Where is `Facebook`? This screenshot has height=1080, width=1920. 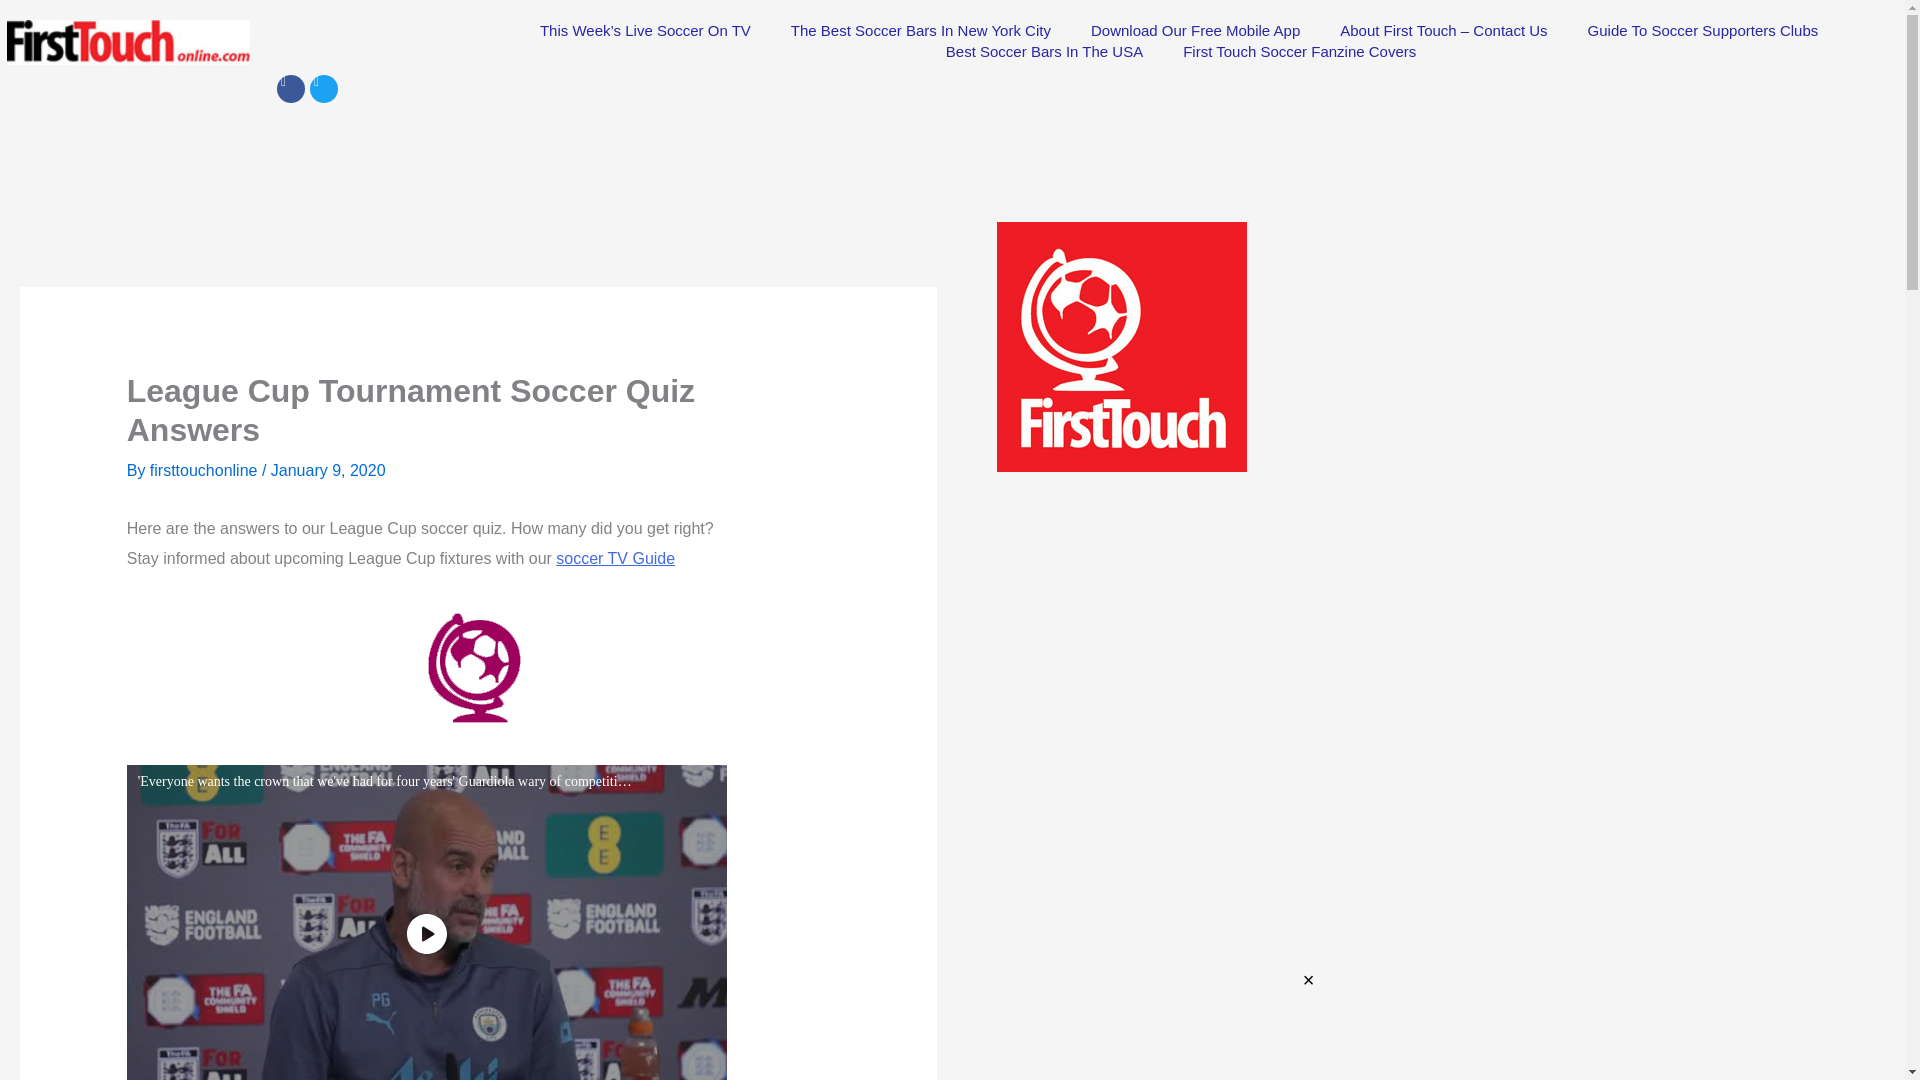
Facebook is located at coordinates (290, 88).